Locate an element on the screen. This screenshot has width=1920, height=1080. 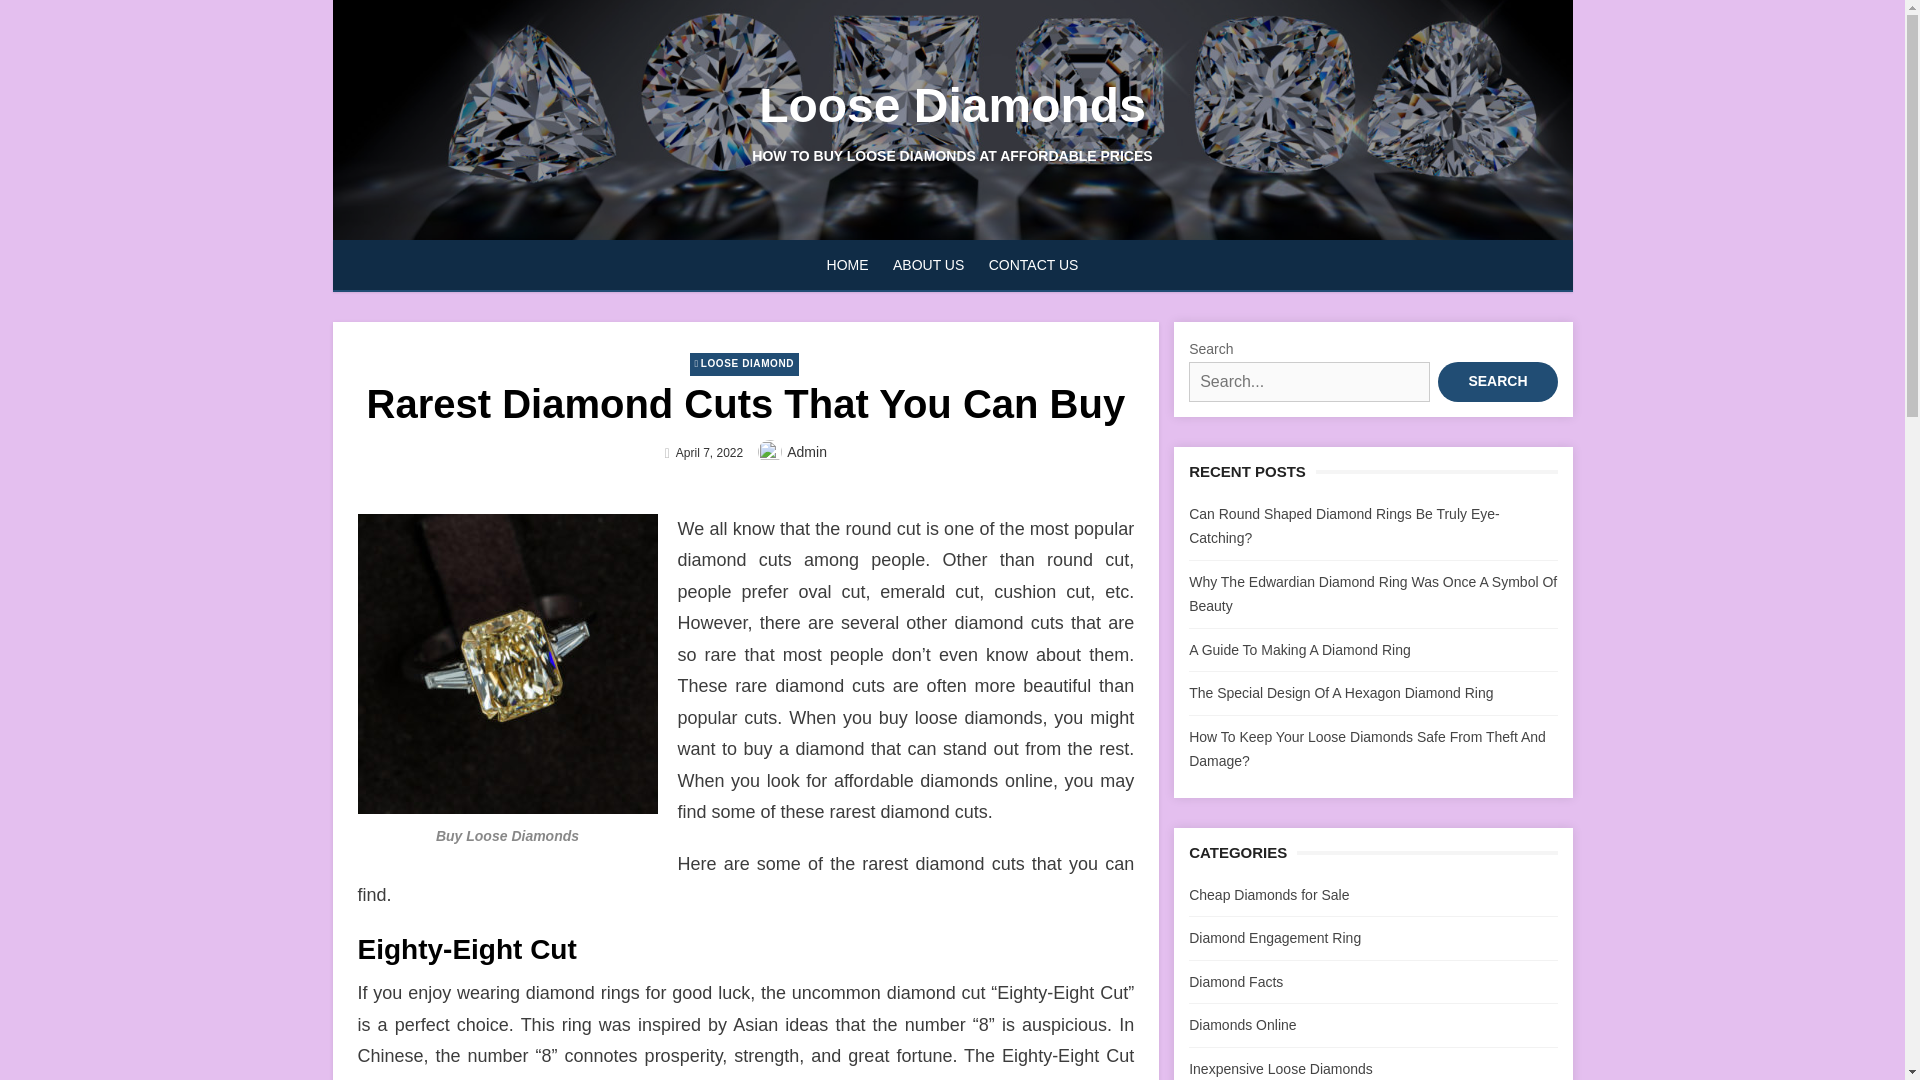
Cheap Diamonds for Sale is located at coordinates (1268, 893).